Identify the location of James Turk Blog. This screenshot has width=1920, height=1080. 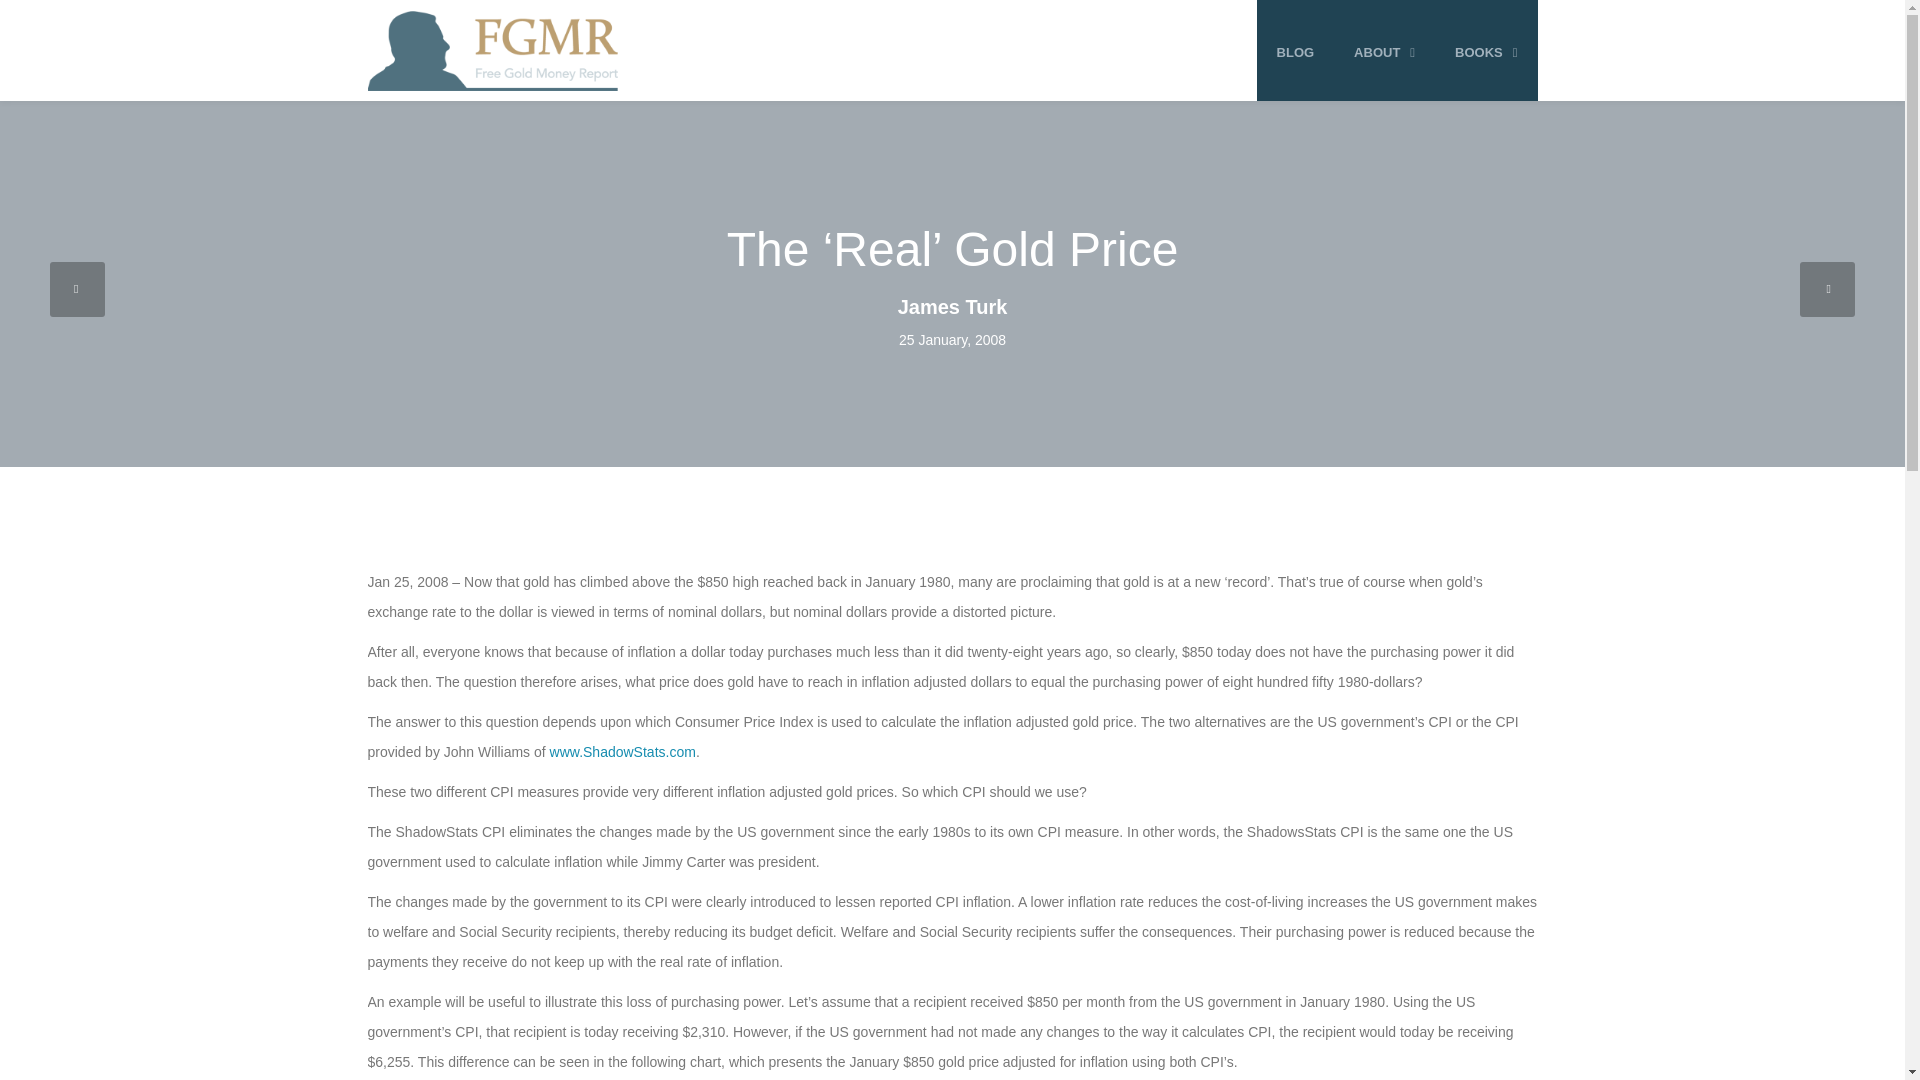
(493, 50).